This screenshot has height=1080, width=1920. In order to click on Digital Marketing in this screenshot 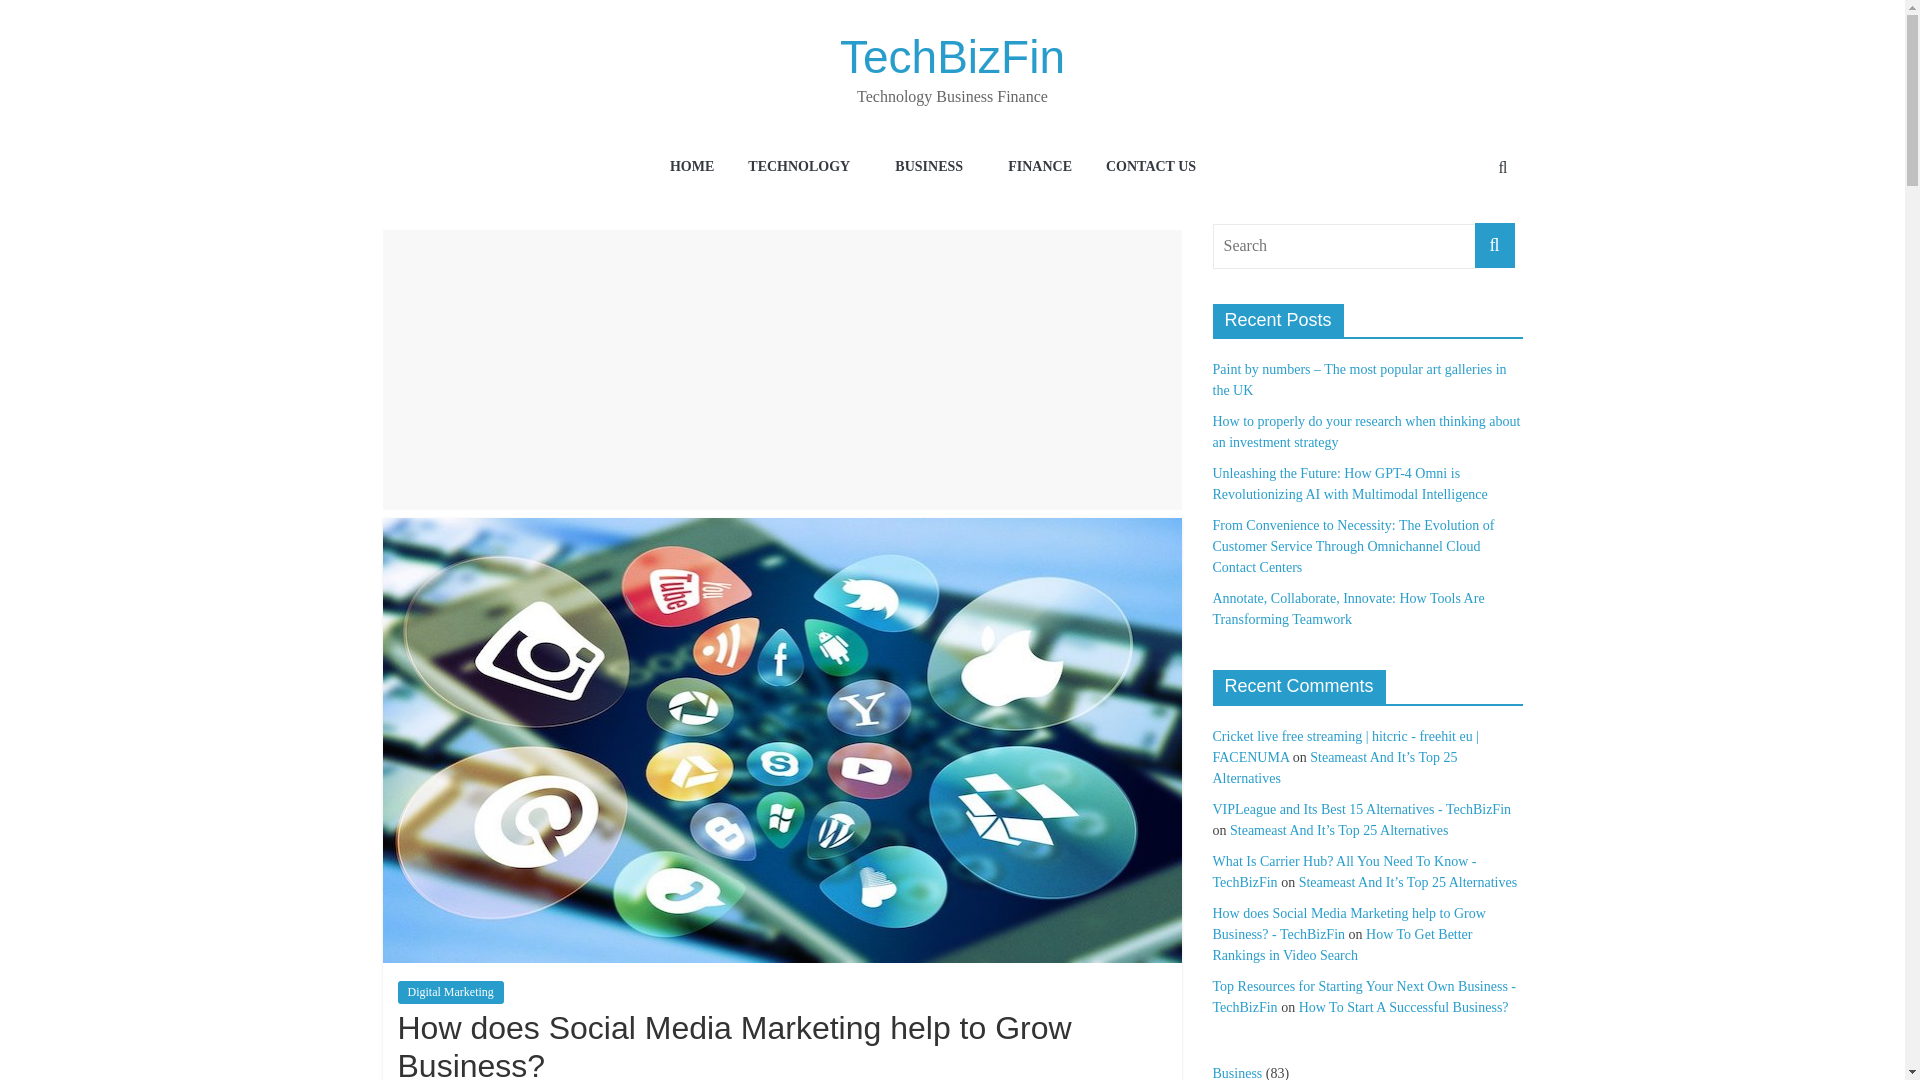, I will do `click(450, 992)`.